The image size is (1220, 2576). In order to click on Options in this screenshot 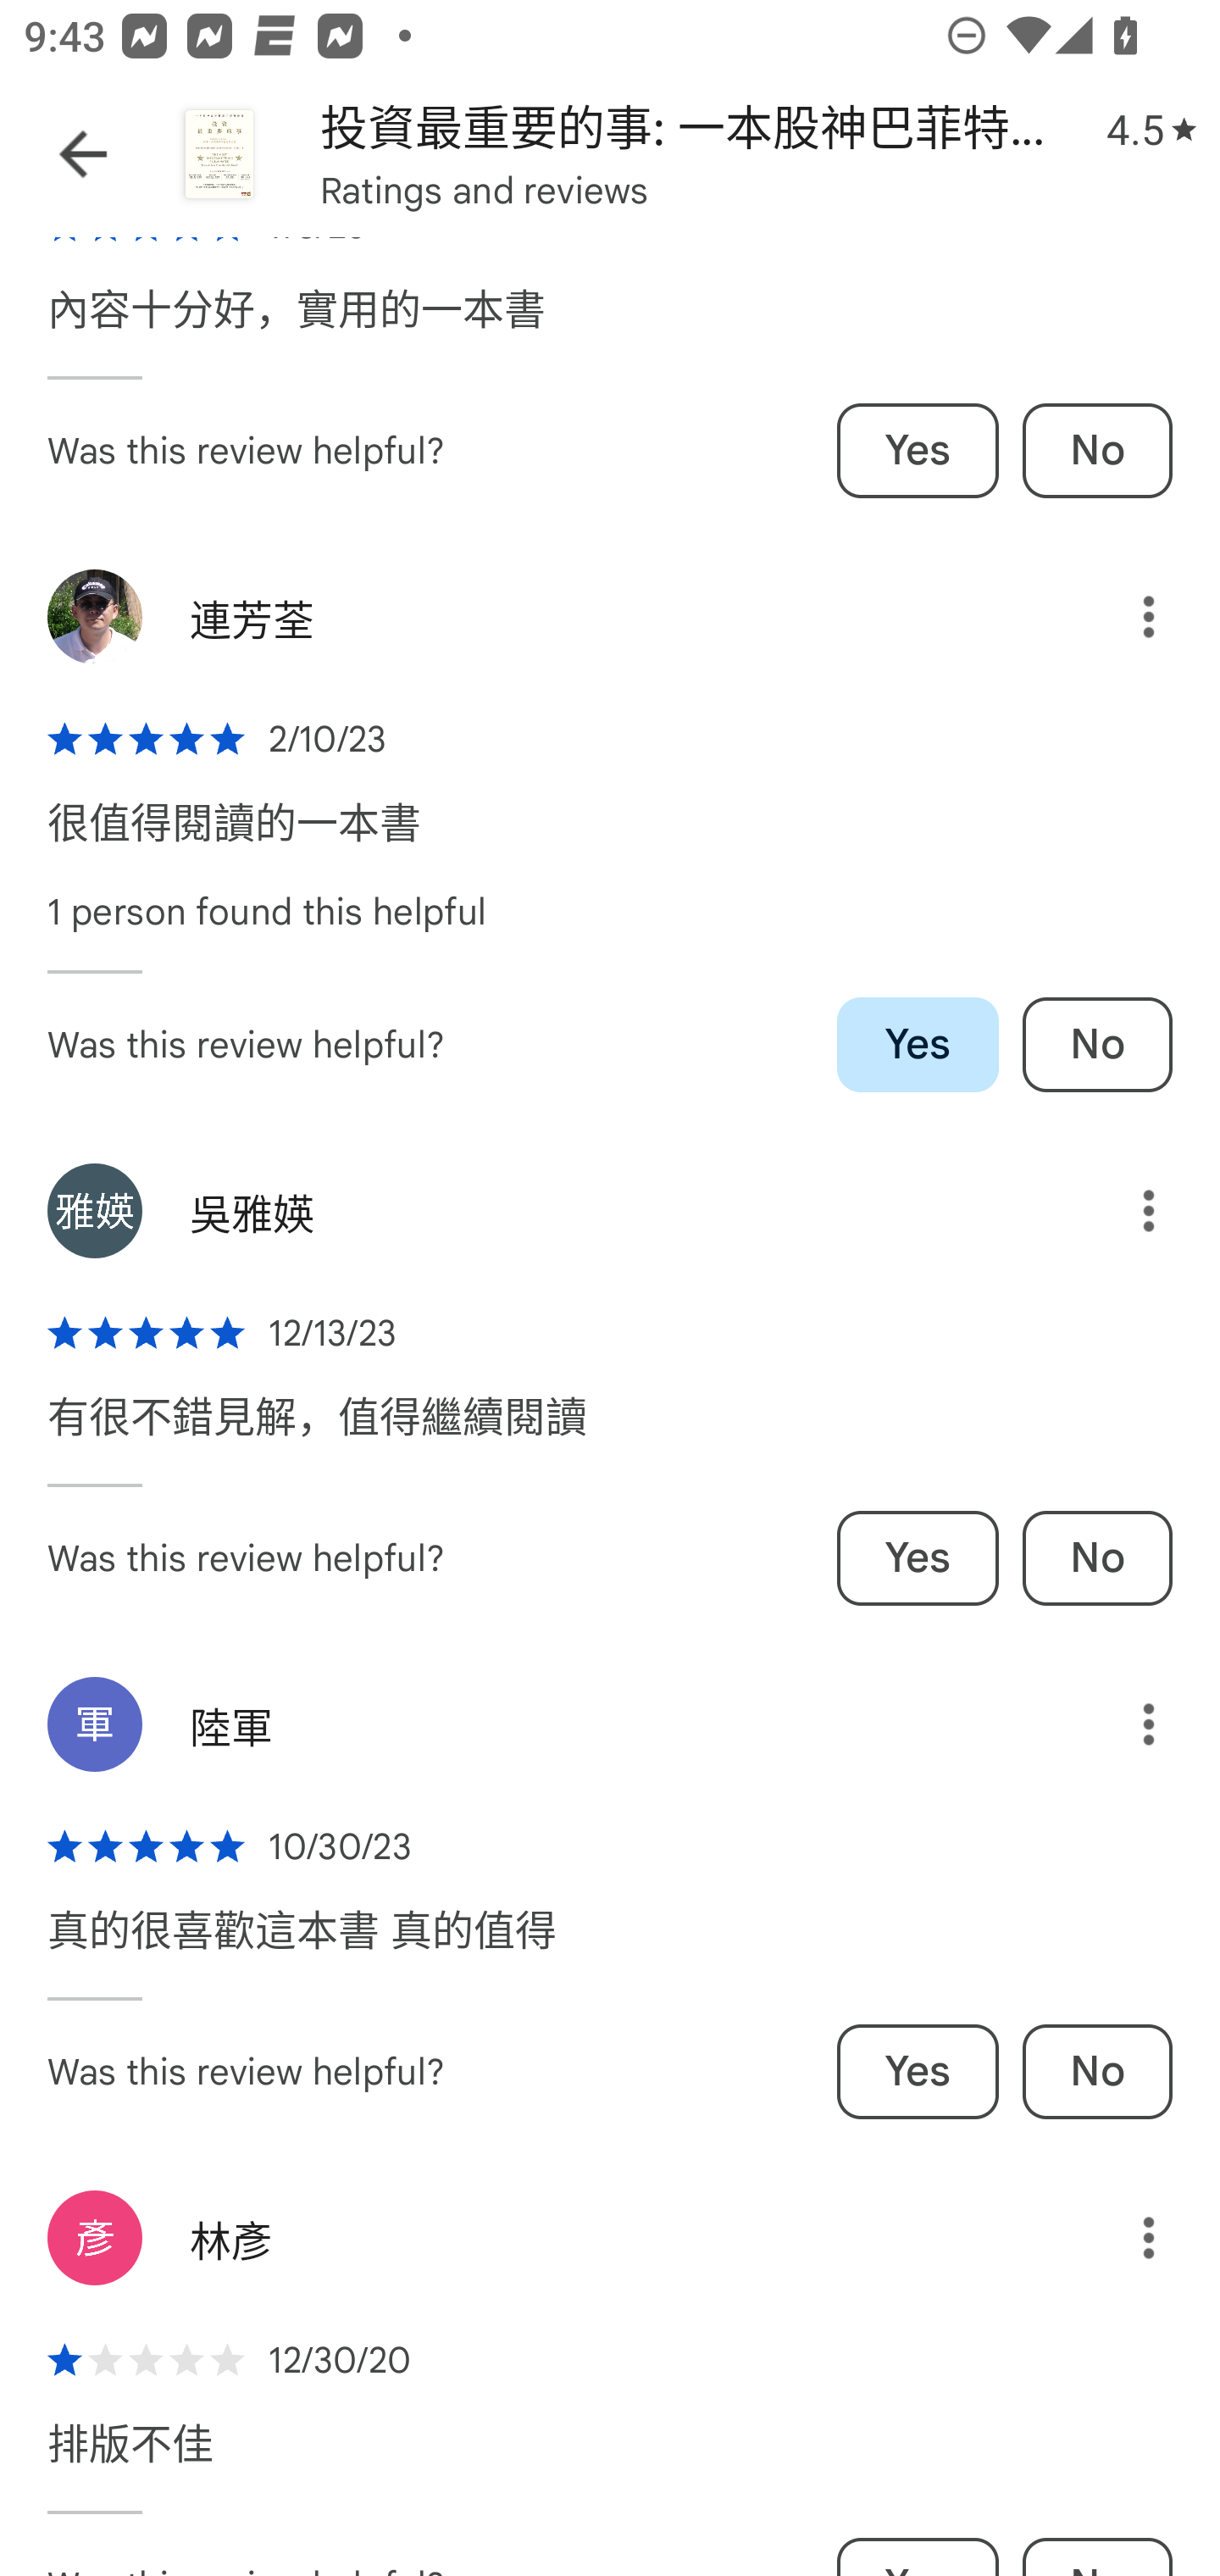, I will do `click(1124, 617)`.